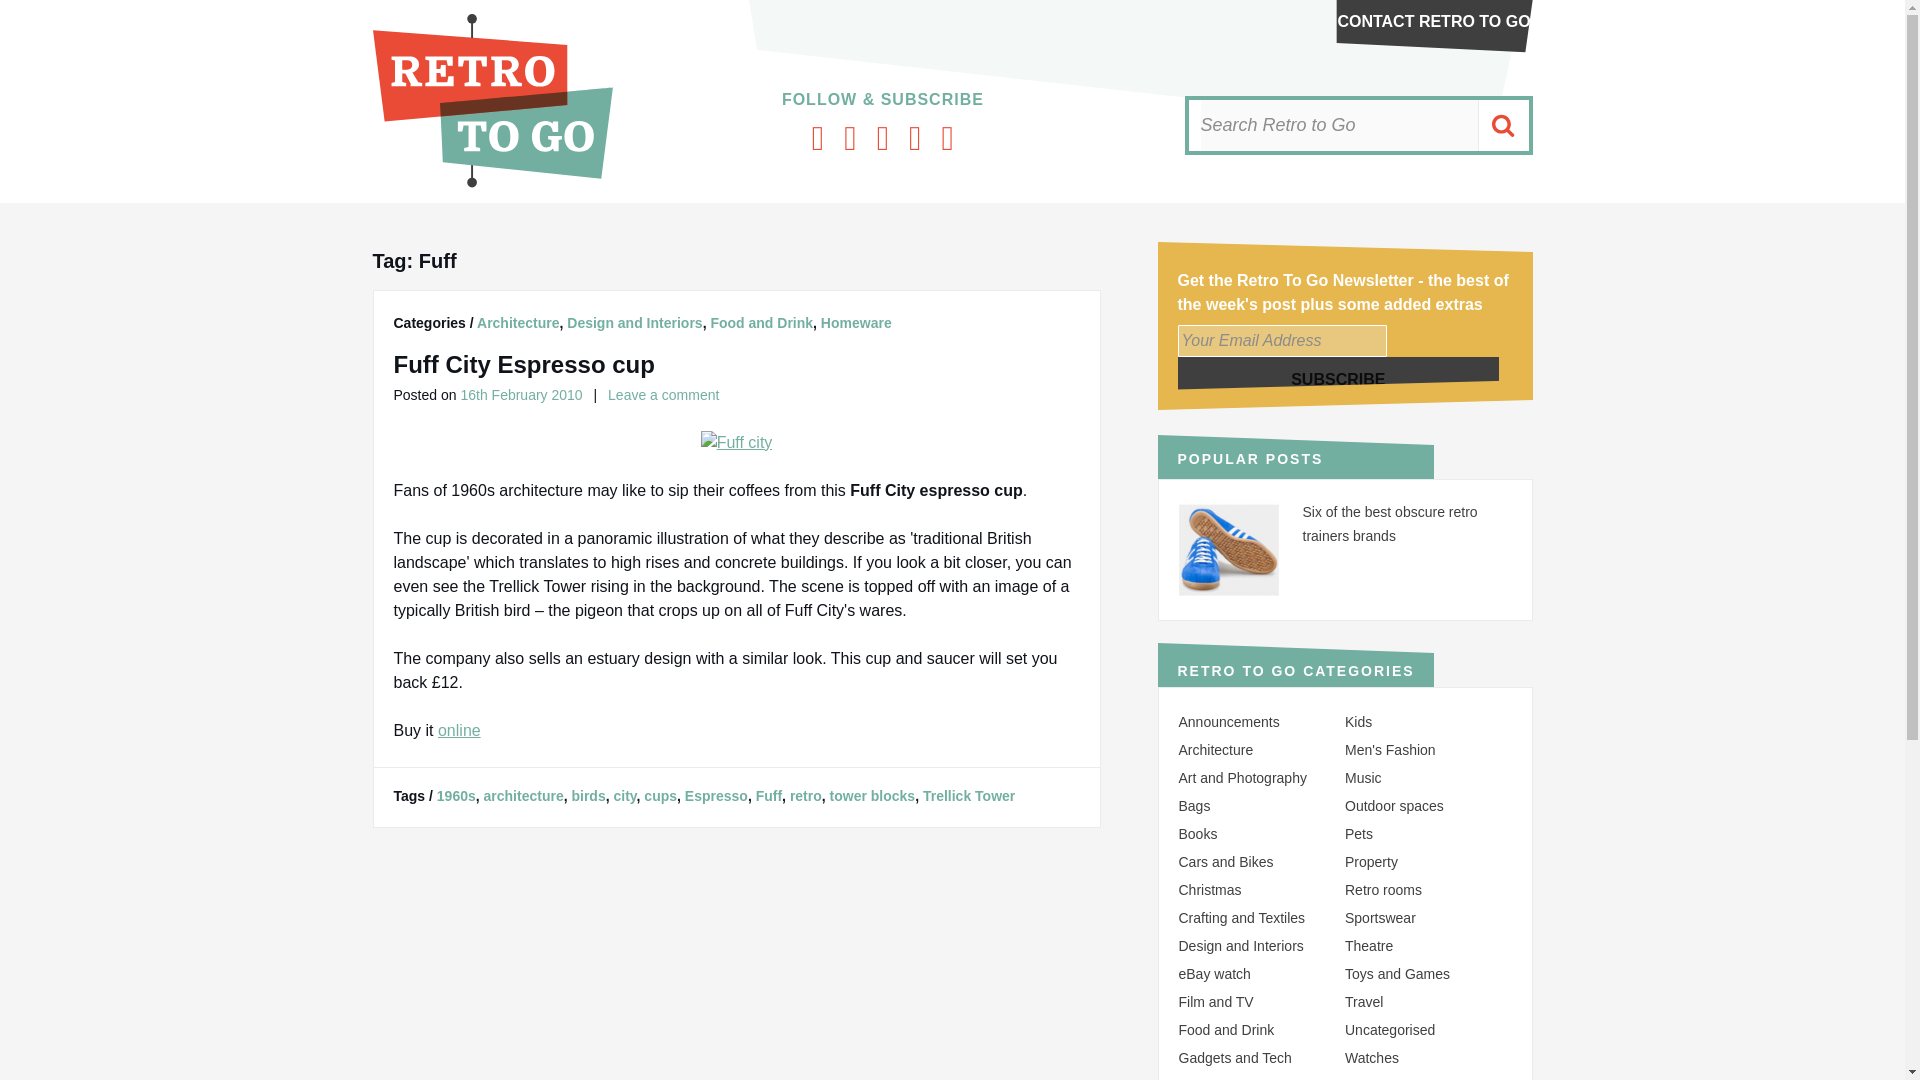  I want to click on city, so click(624, 796).